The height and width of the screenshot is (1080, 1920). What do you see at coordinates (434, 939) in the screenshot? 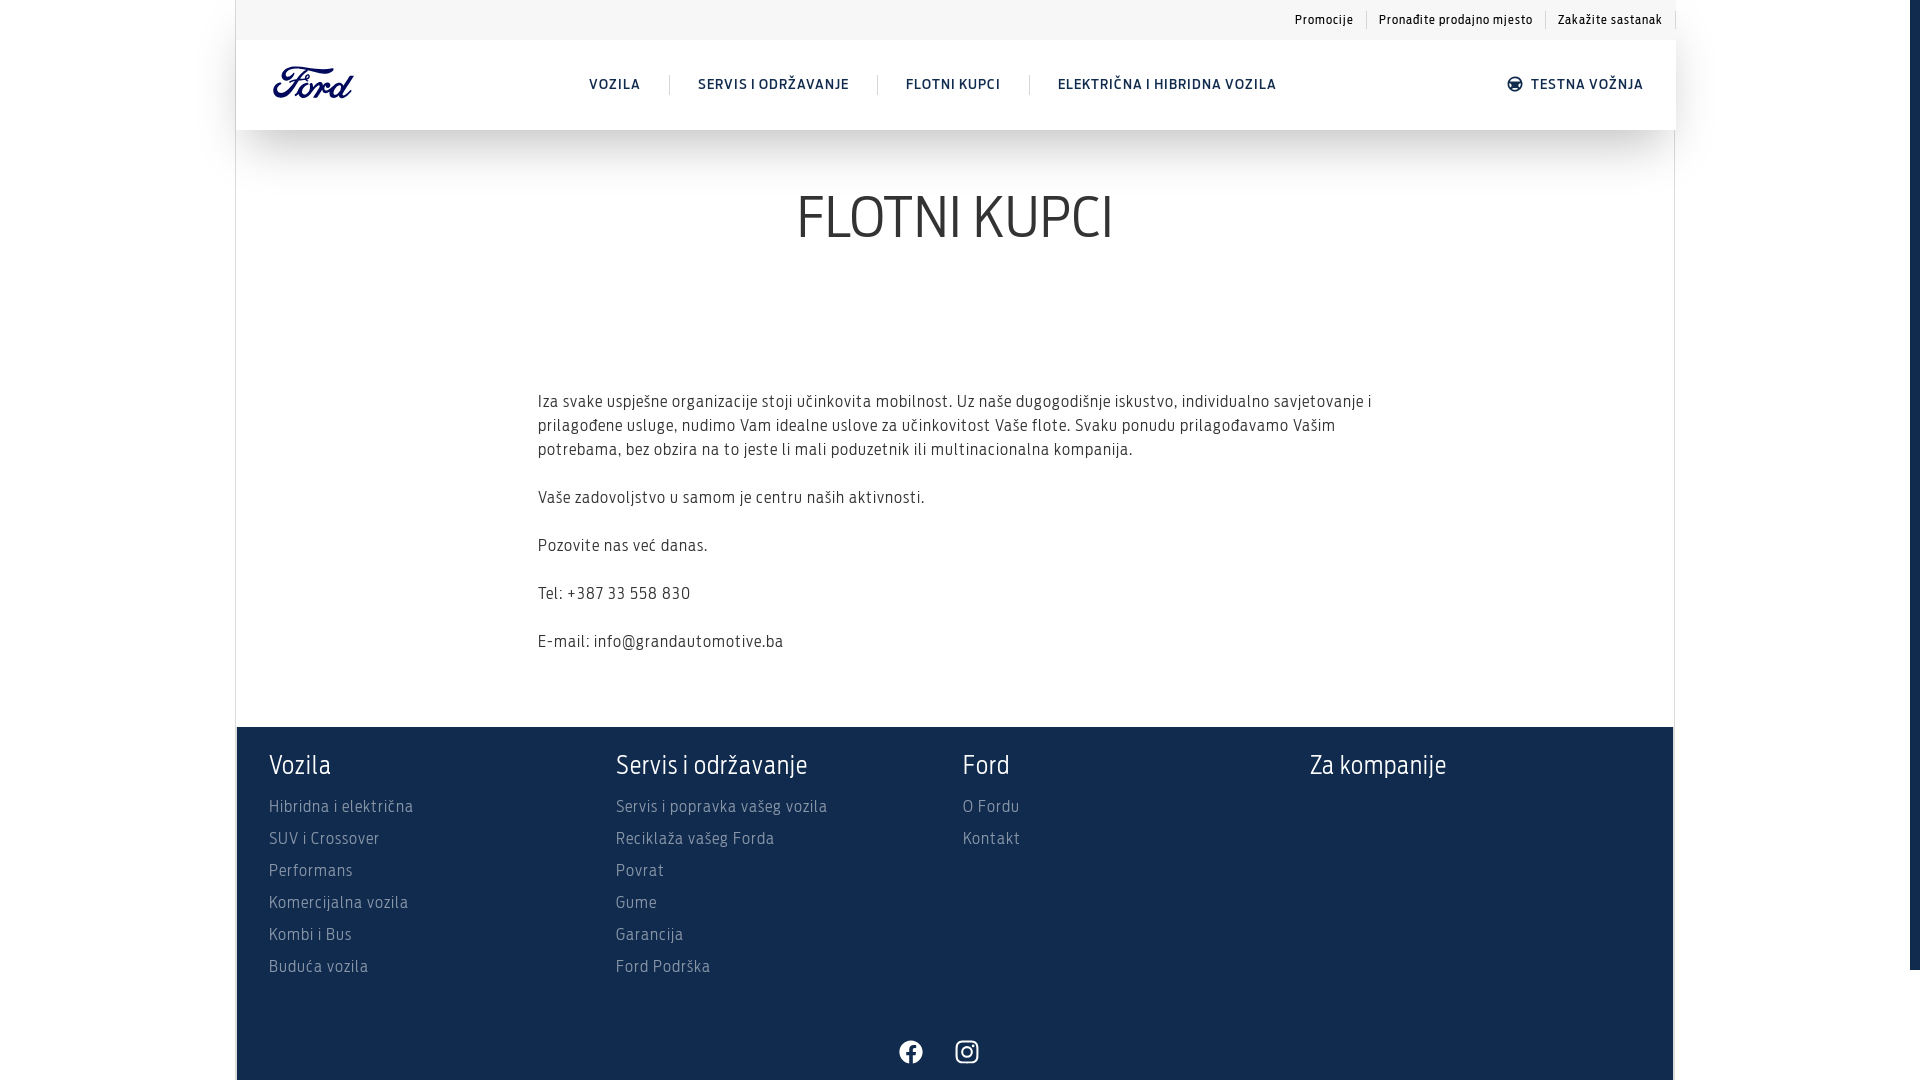
I see `Kombi i Bus` at bounding box center [434, 939].